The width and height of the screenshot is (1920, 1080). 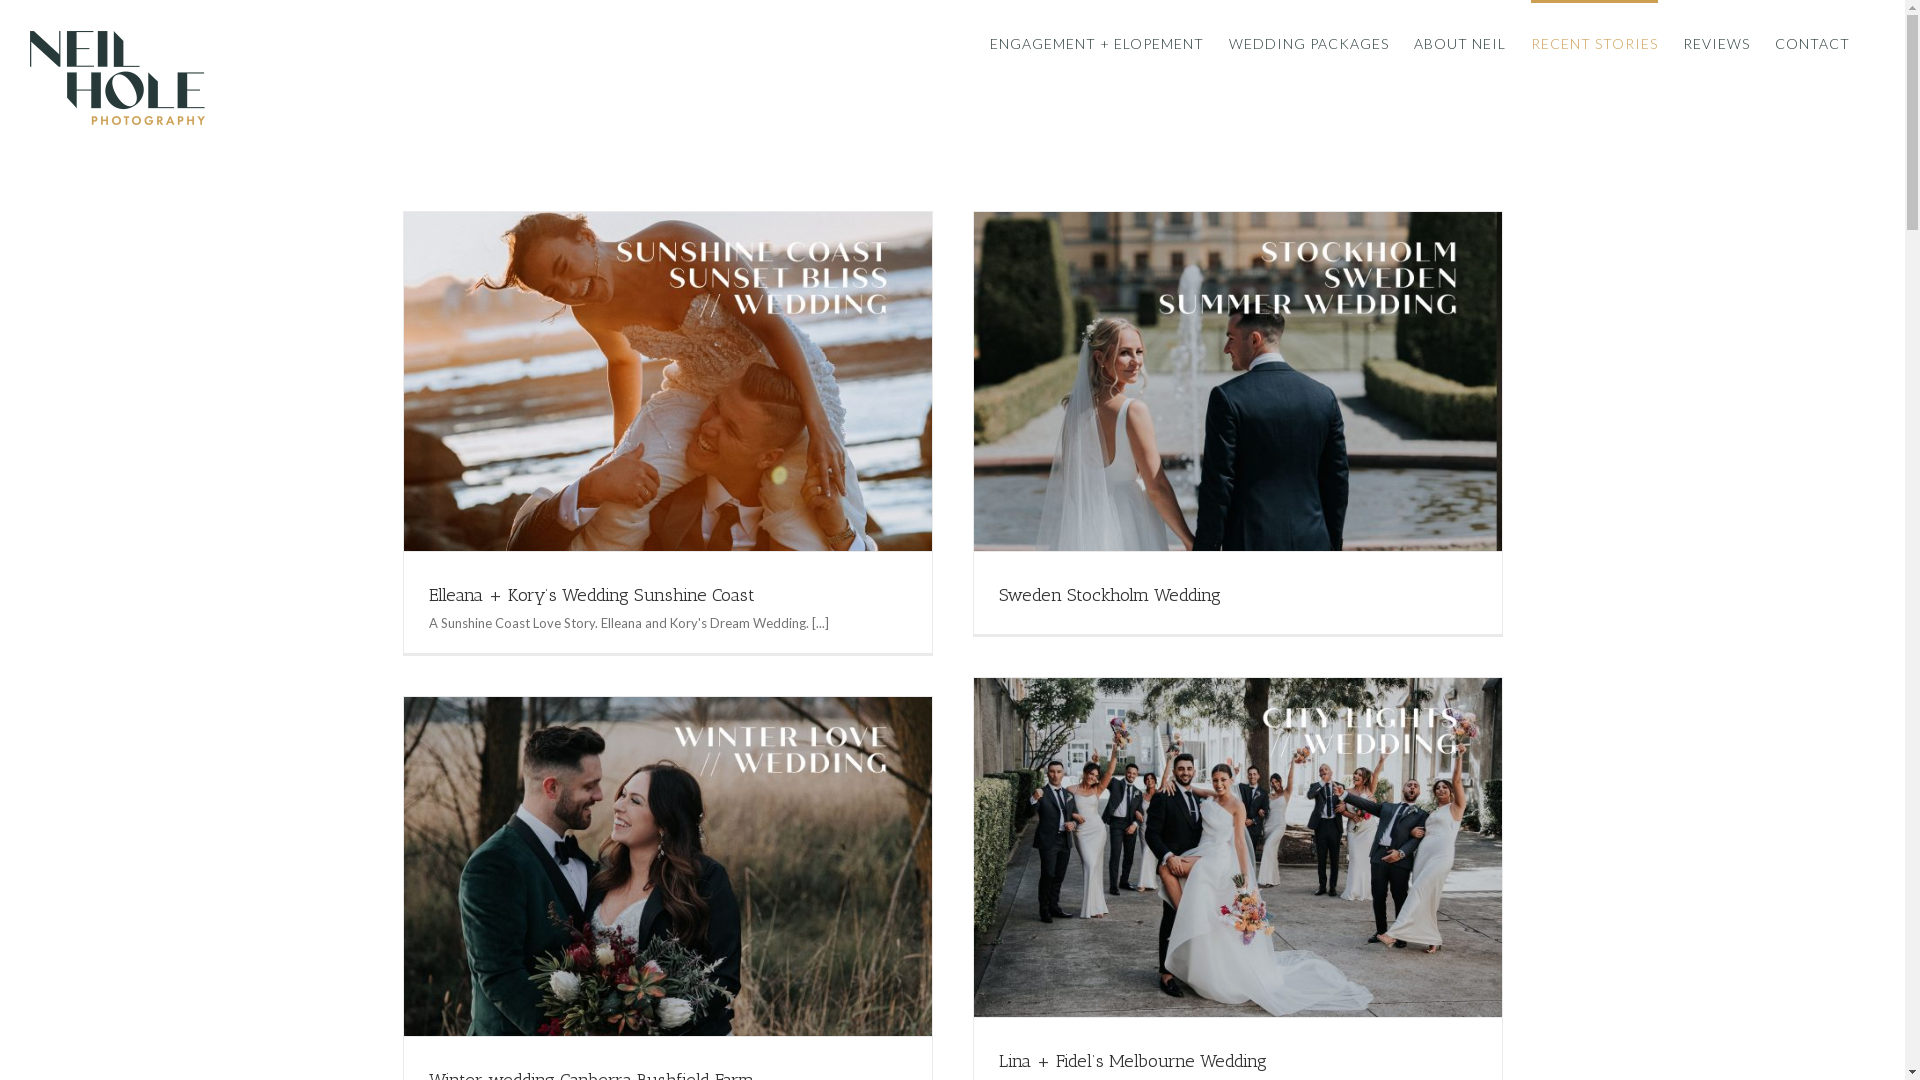 What do you see at coordinates (1716, 42) in the screenshot?
I see `REVIEWS` at bounding box center [1716, 42].